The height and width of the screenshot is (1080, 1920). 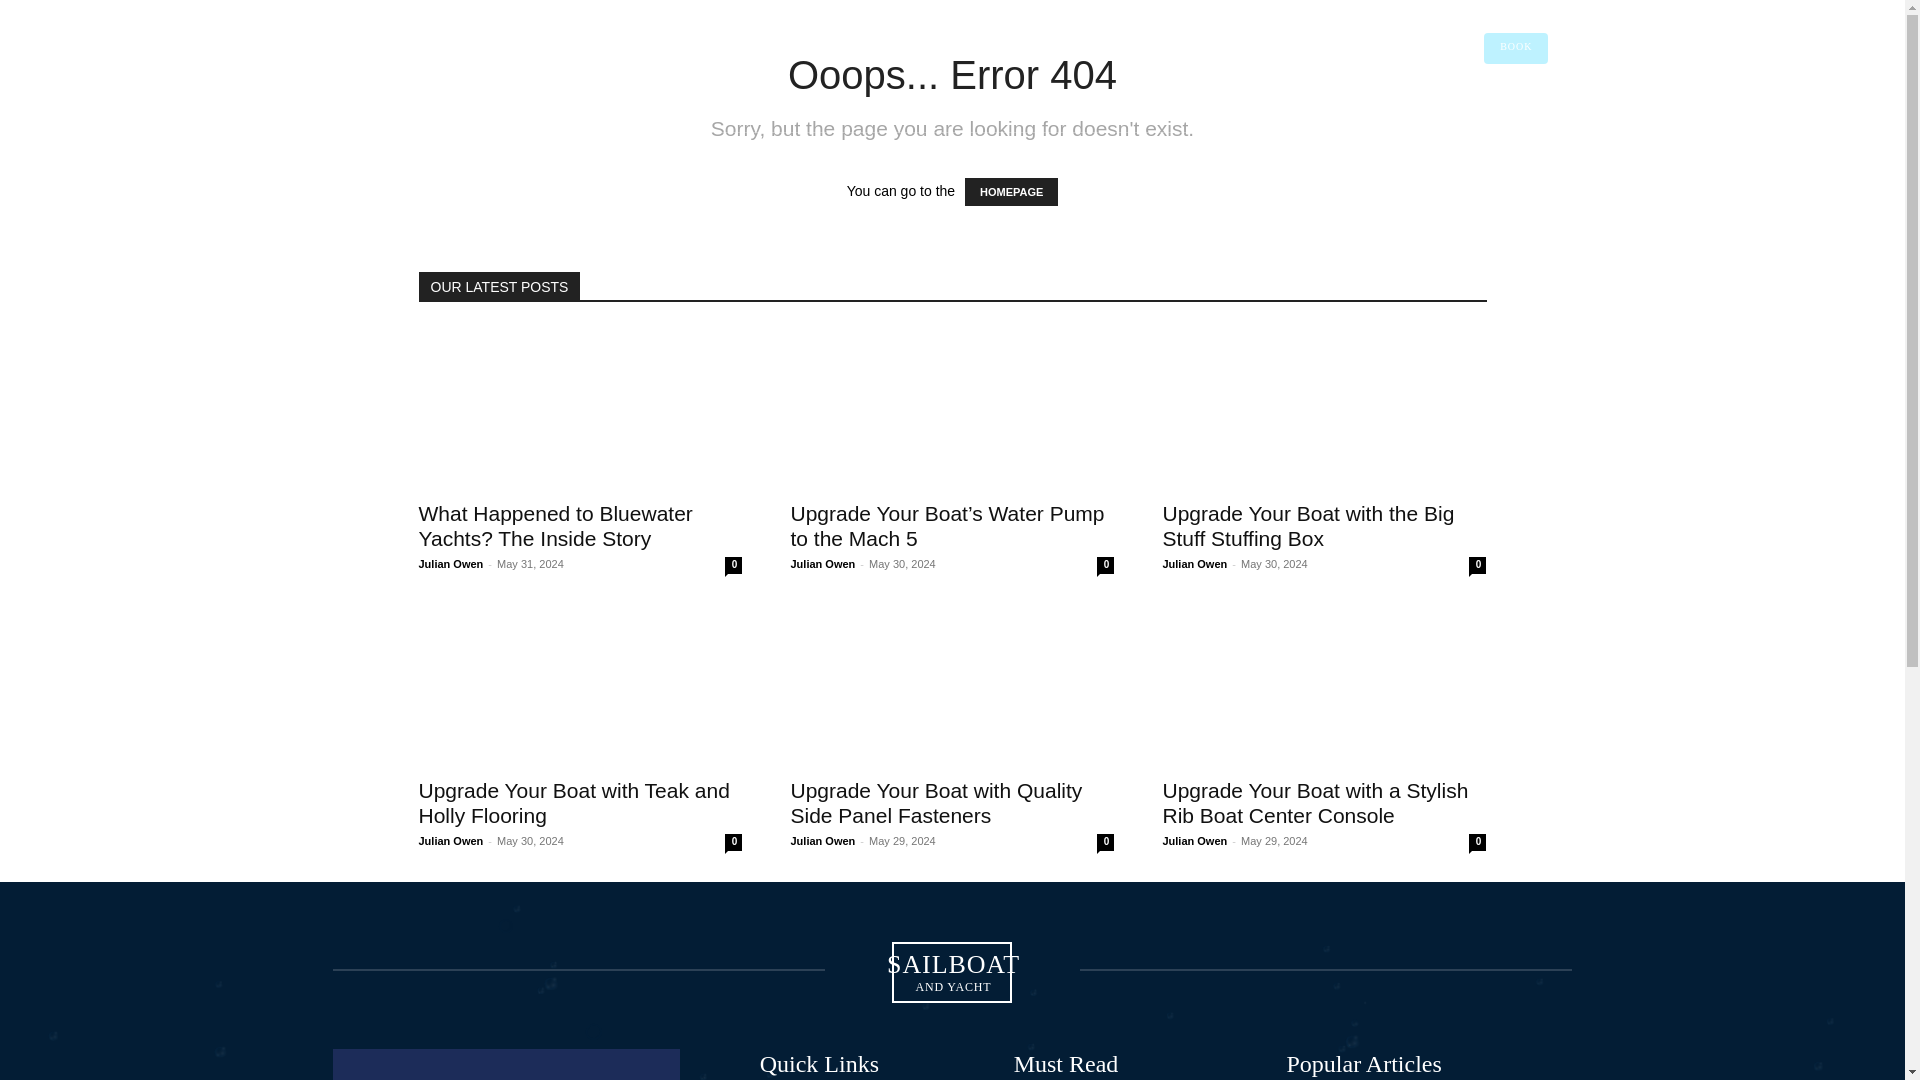 I want to click on Facebook, so click(x=836, y=23).